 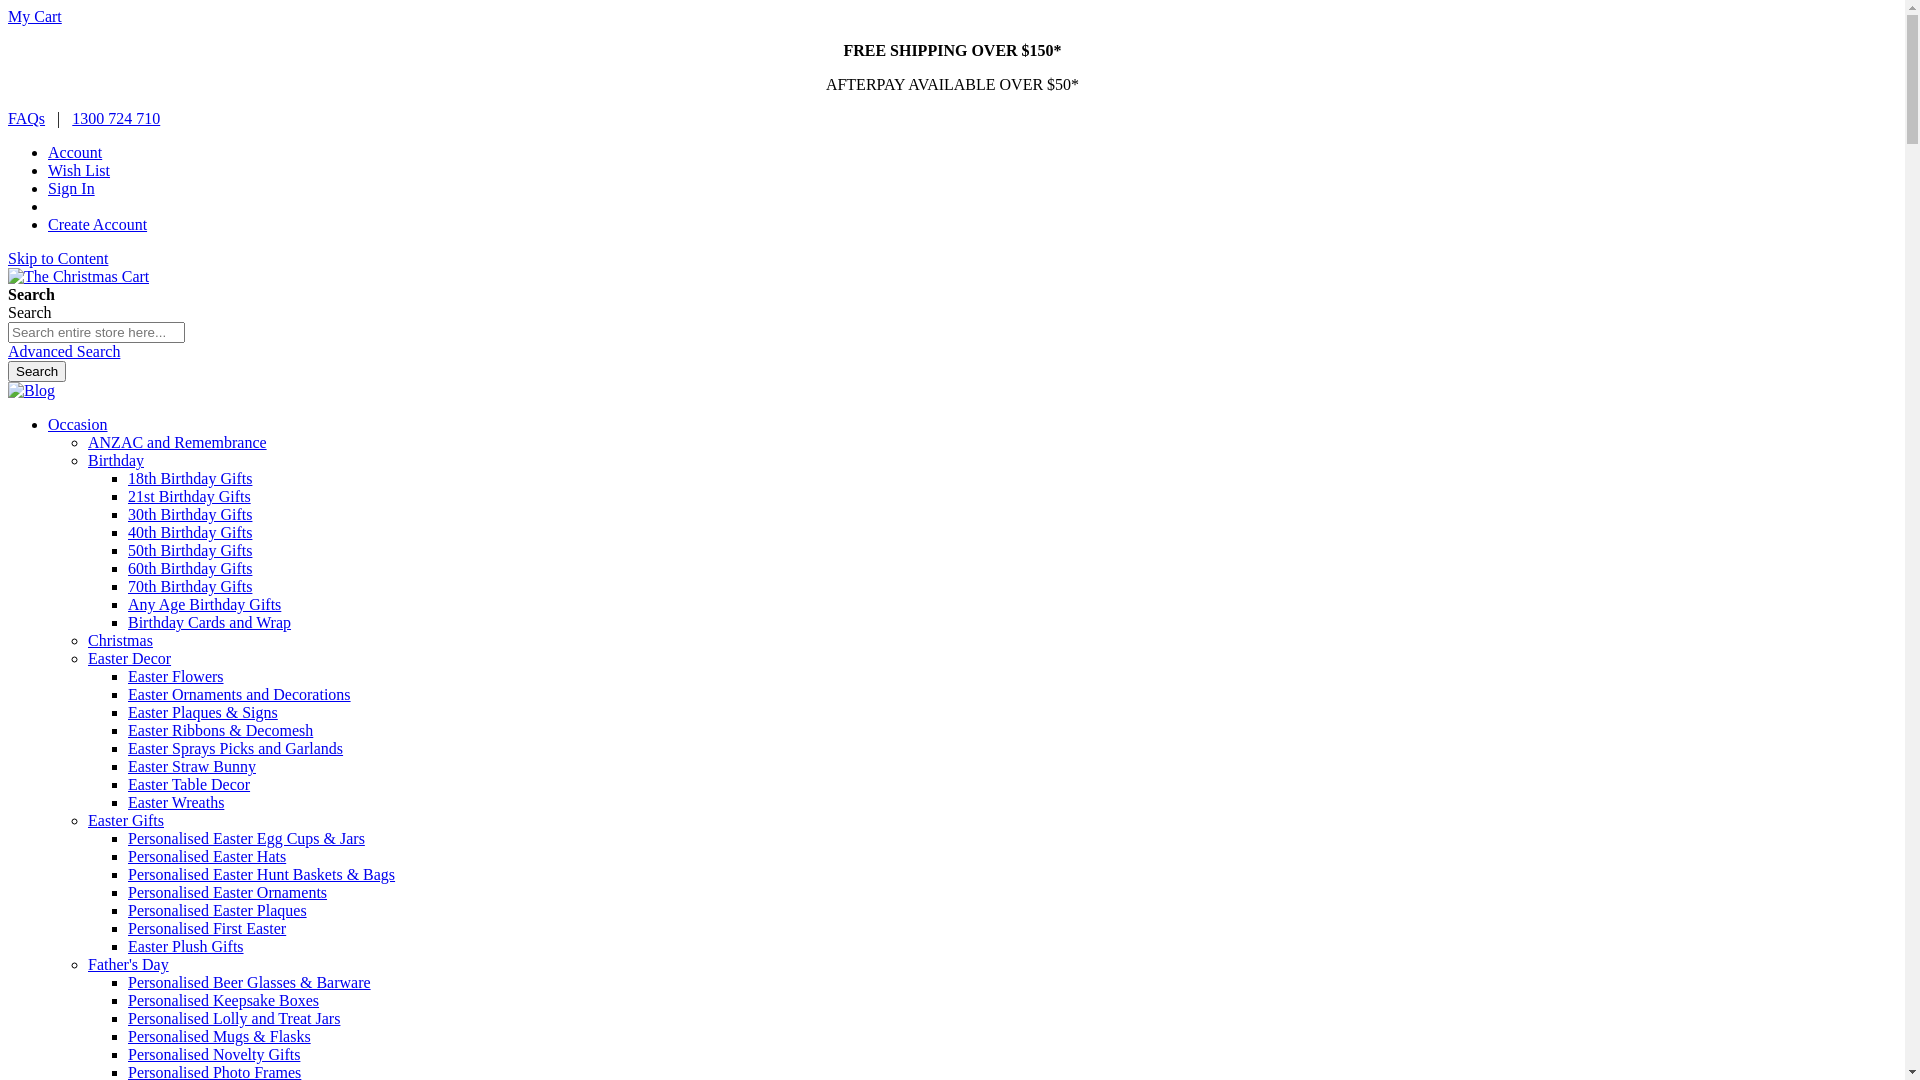 What do you see at coordinates (207, 856) in the screenshot?
I see `Personalised Easter Hats` at bounding box center [207, 856].